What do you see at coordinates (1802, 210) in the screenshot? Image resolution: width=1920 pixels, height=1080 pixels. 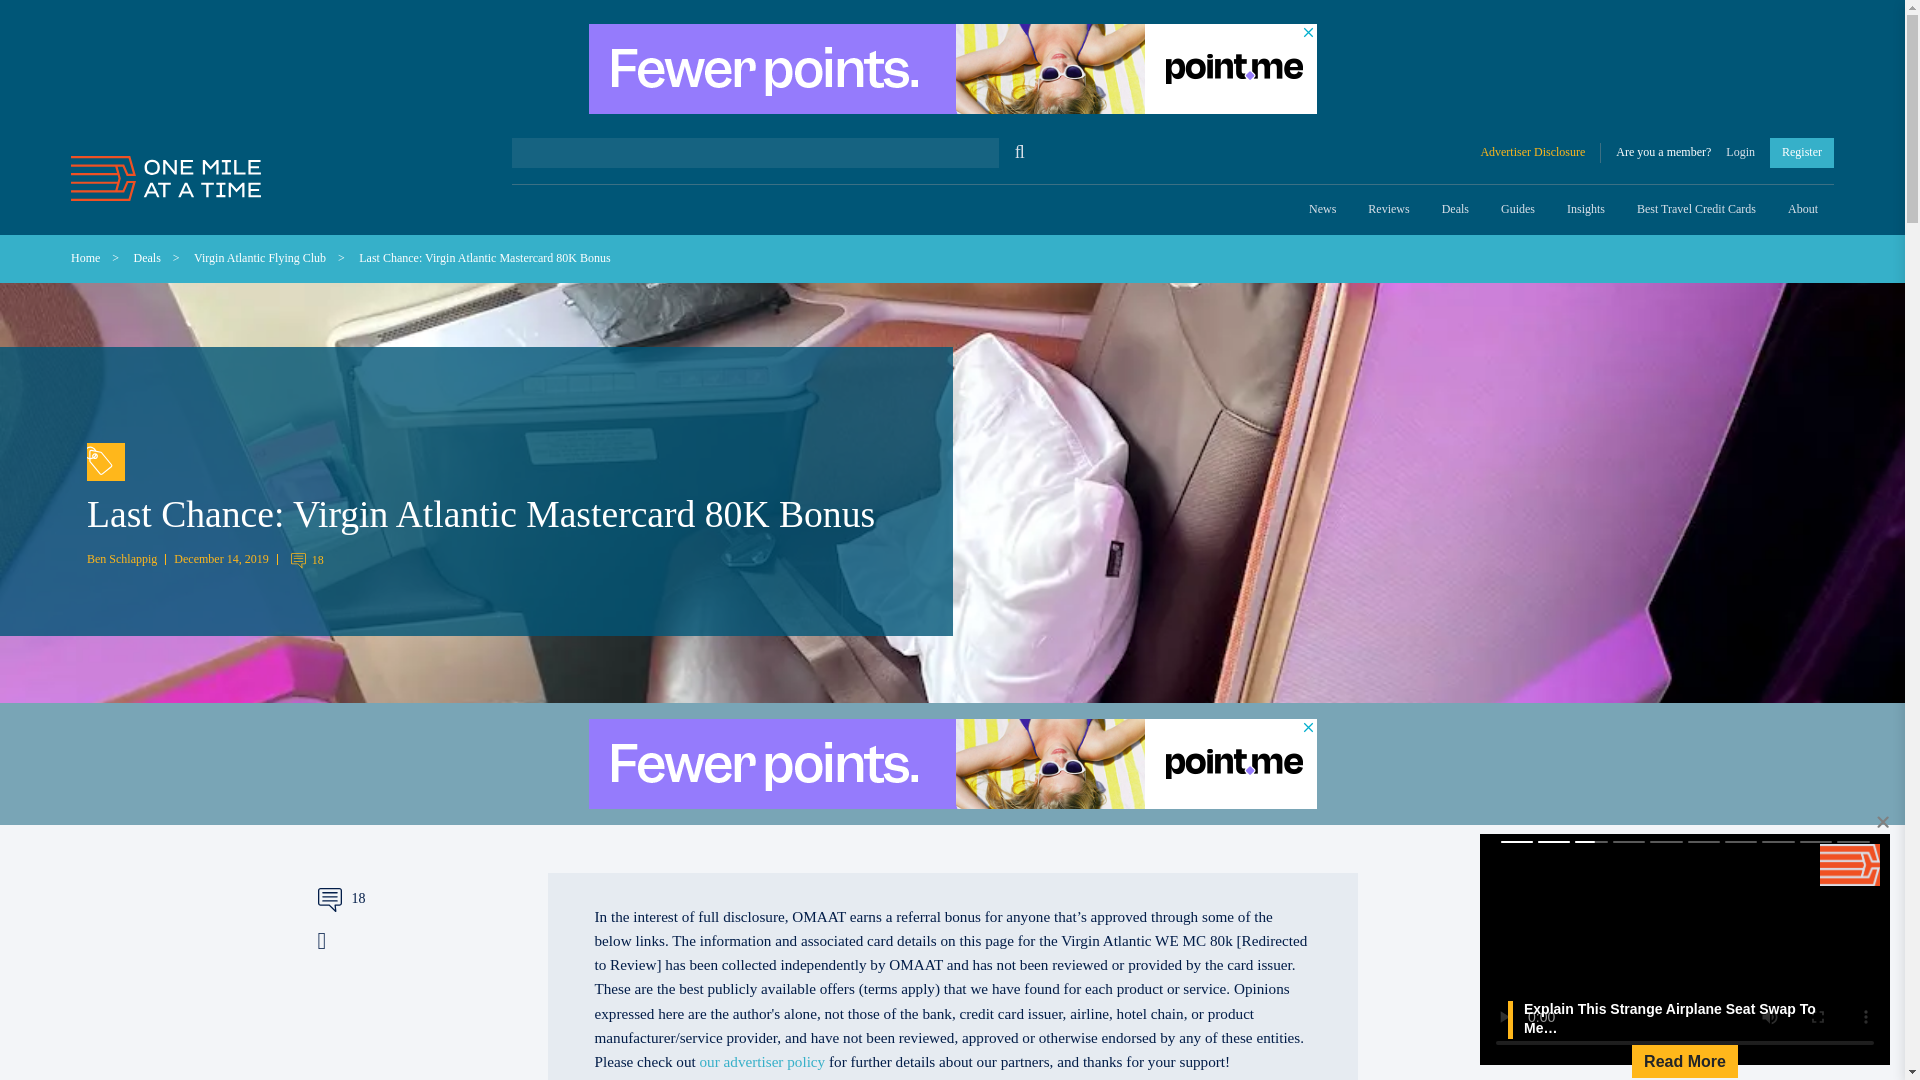 I see `About` at bounding box center [1802, 210].